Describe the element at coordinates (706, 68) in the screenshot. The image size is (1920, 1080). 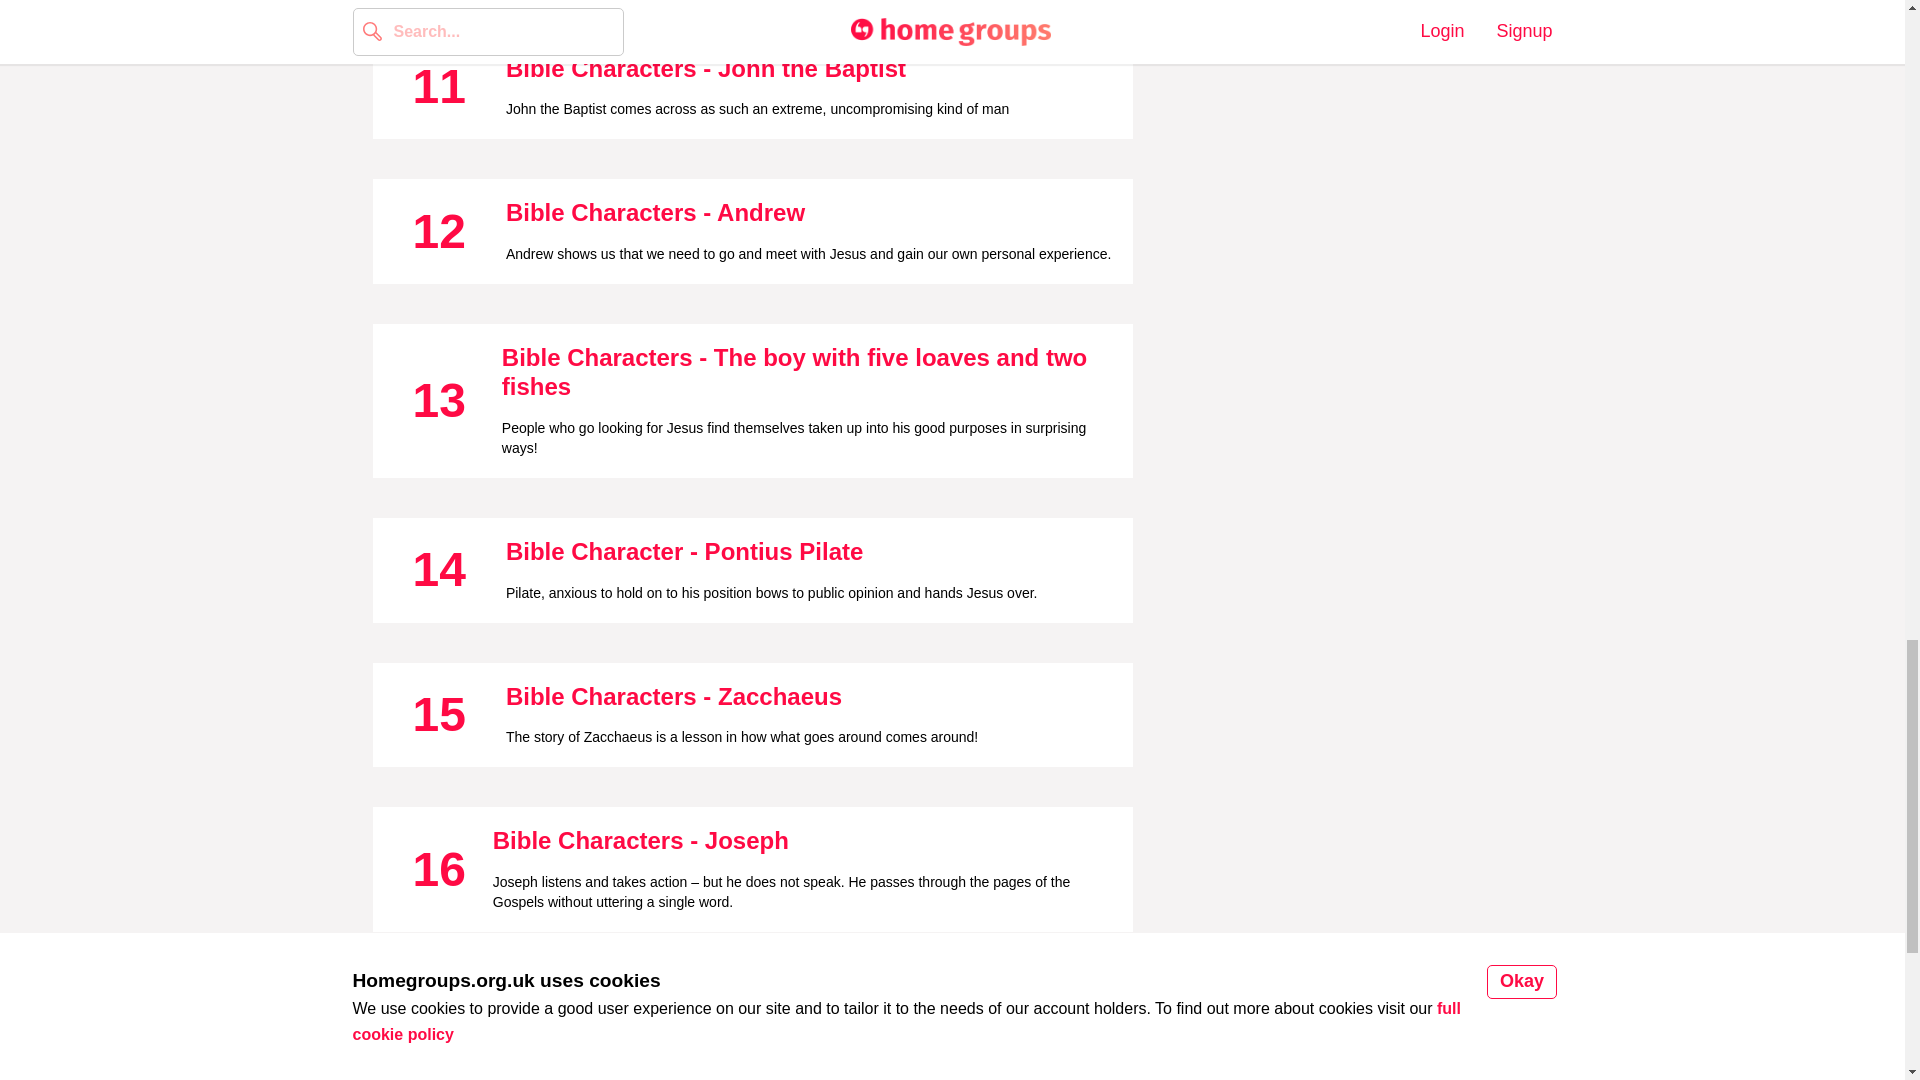
I see `Bible Characters - John the Baptist` at that location.